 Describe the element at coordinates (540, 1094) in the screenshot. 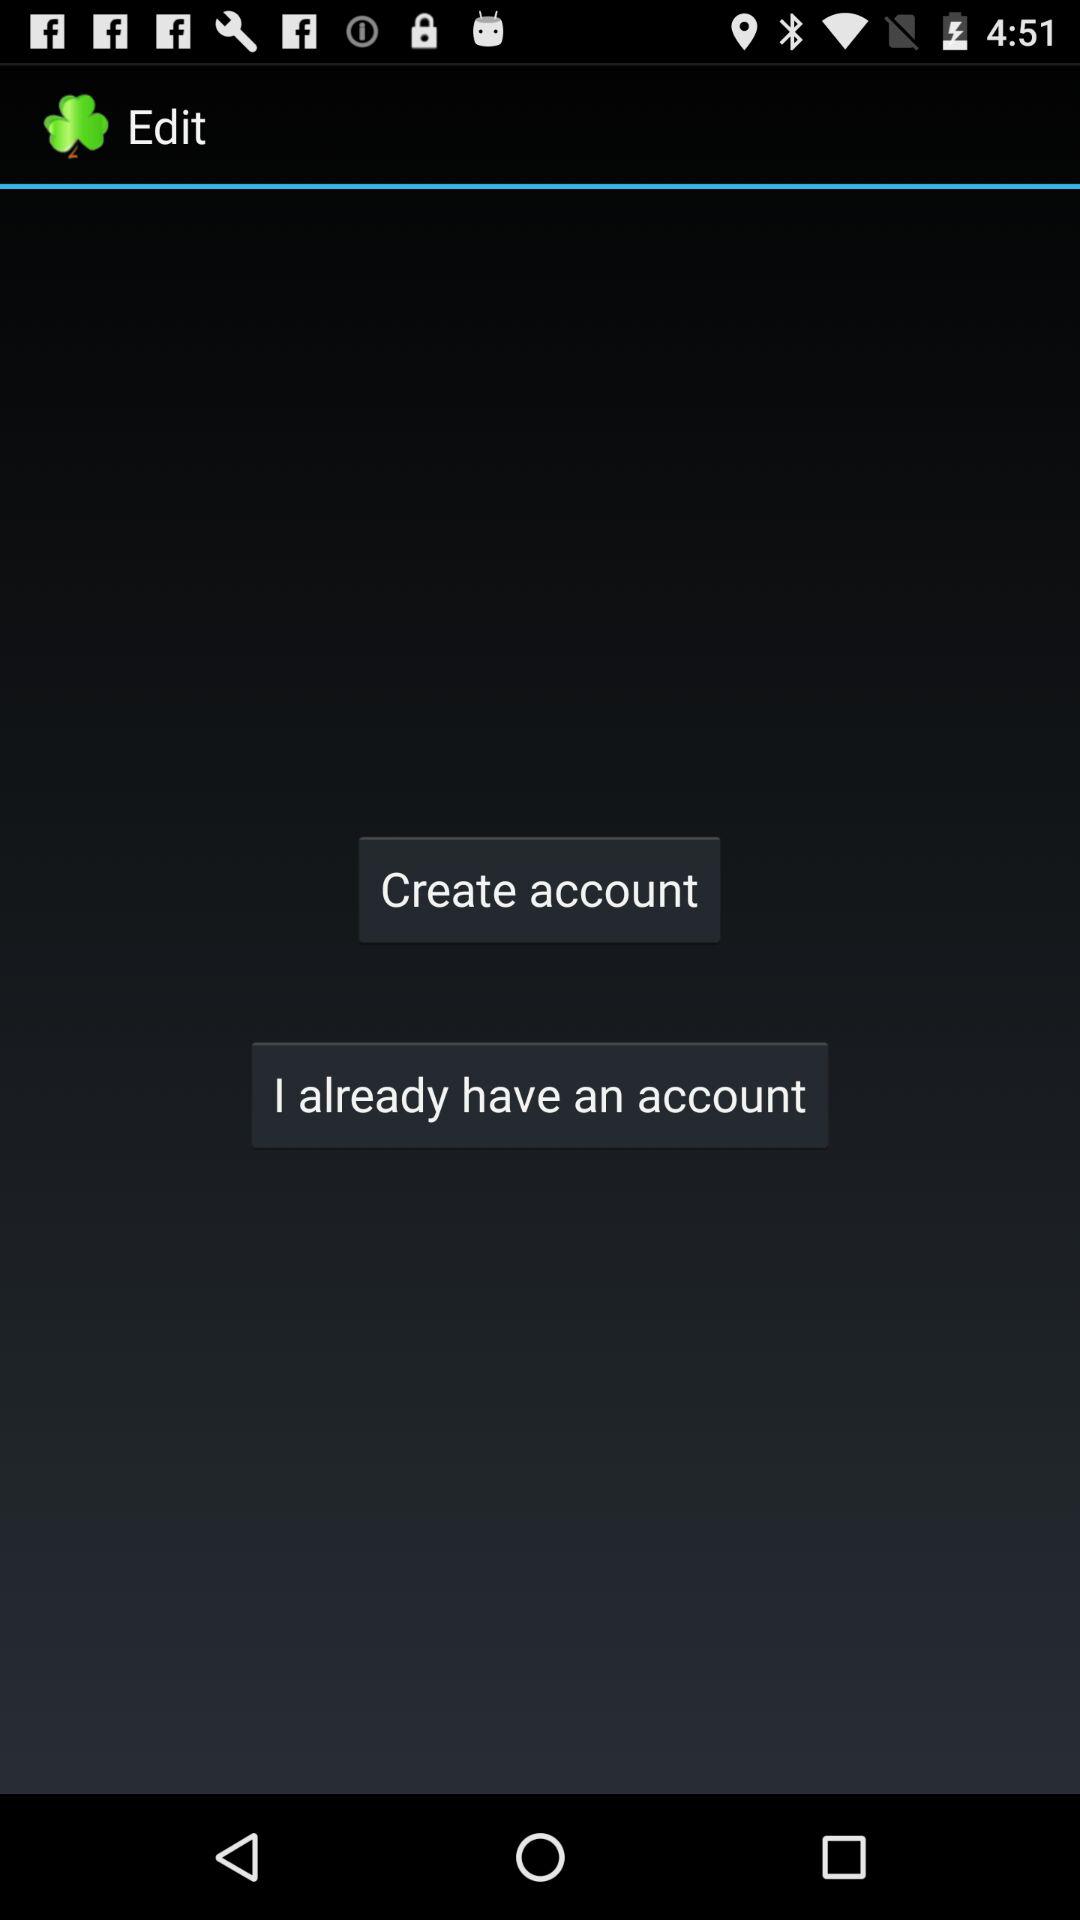

I see `turn off i already have item` at that location.